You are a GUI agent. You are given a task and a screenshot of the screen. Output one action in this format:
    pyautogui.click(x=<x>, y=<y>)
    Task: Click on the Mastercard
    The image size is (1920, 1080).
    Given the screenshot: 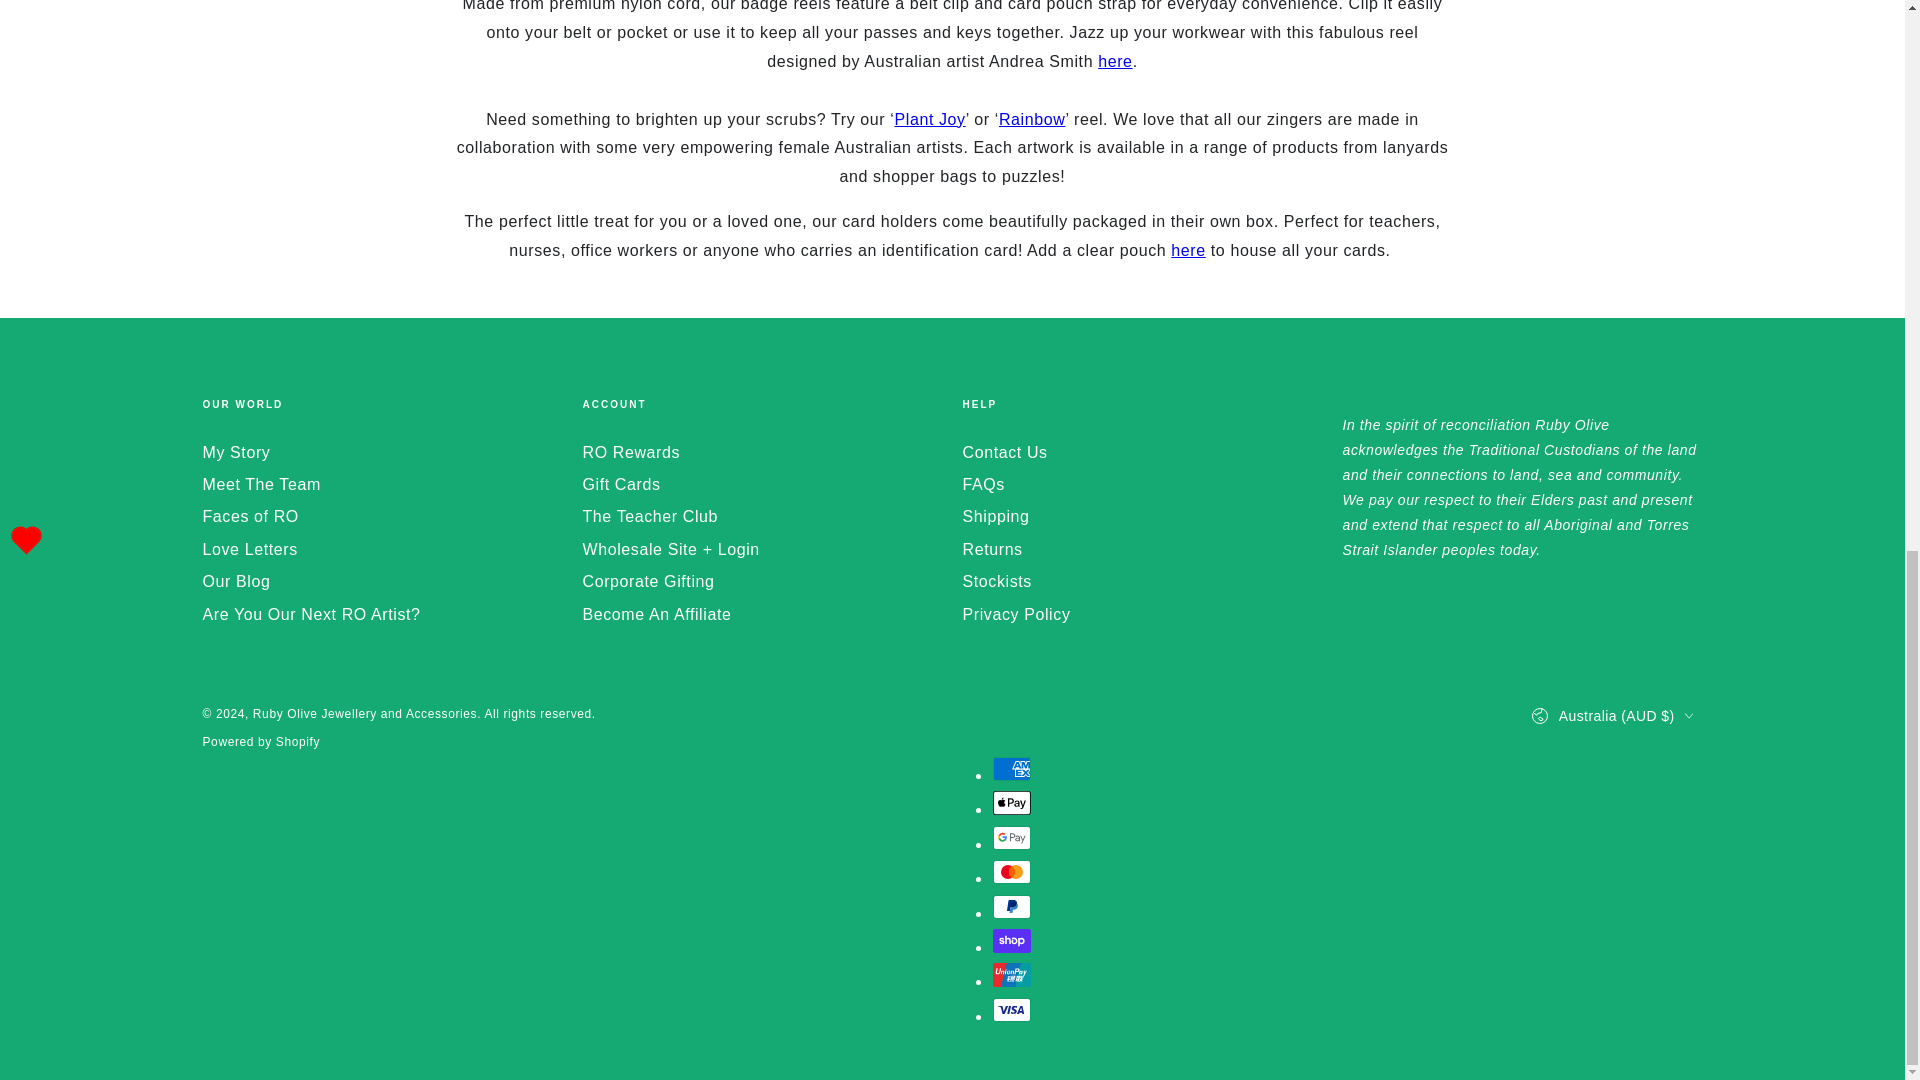 What is the action you would take?
    pyautogui.click(x=1010, y=872)
    